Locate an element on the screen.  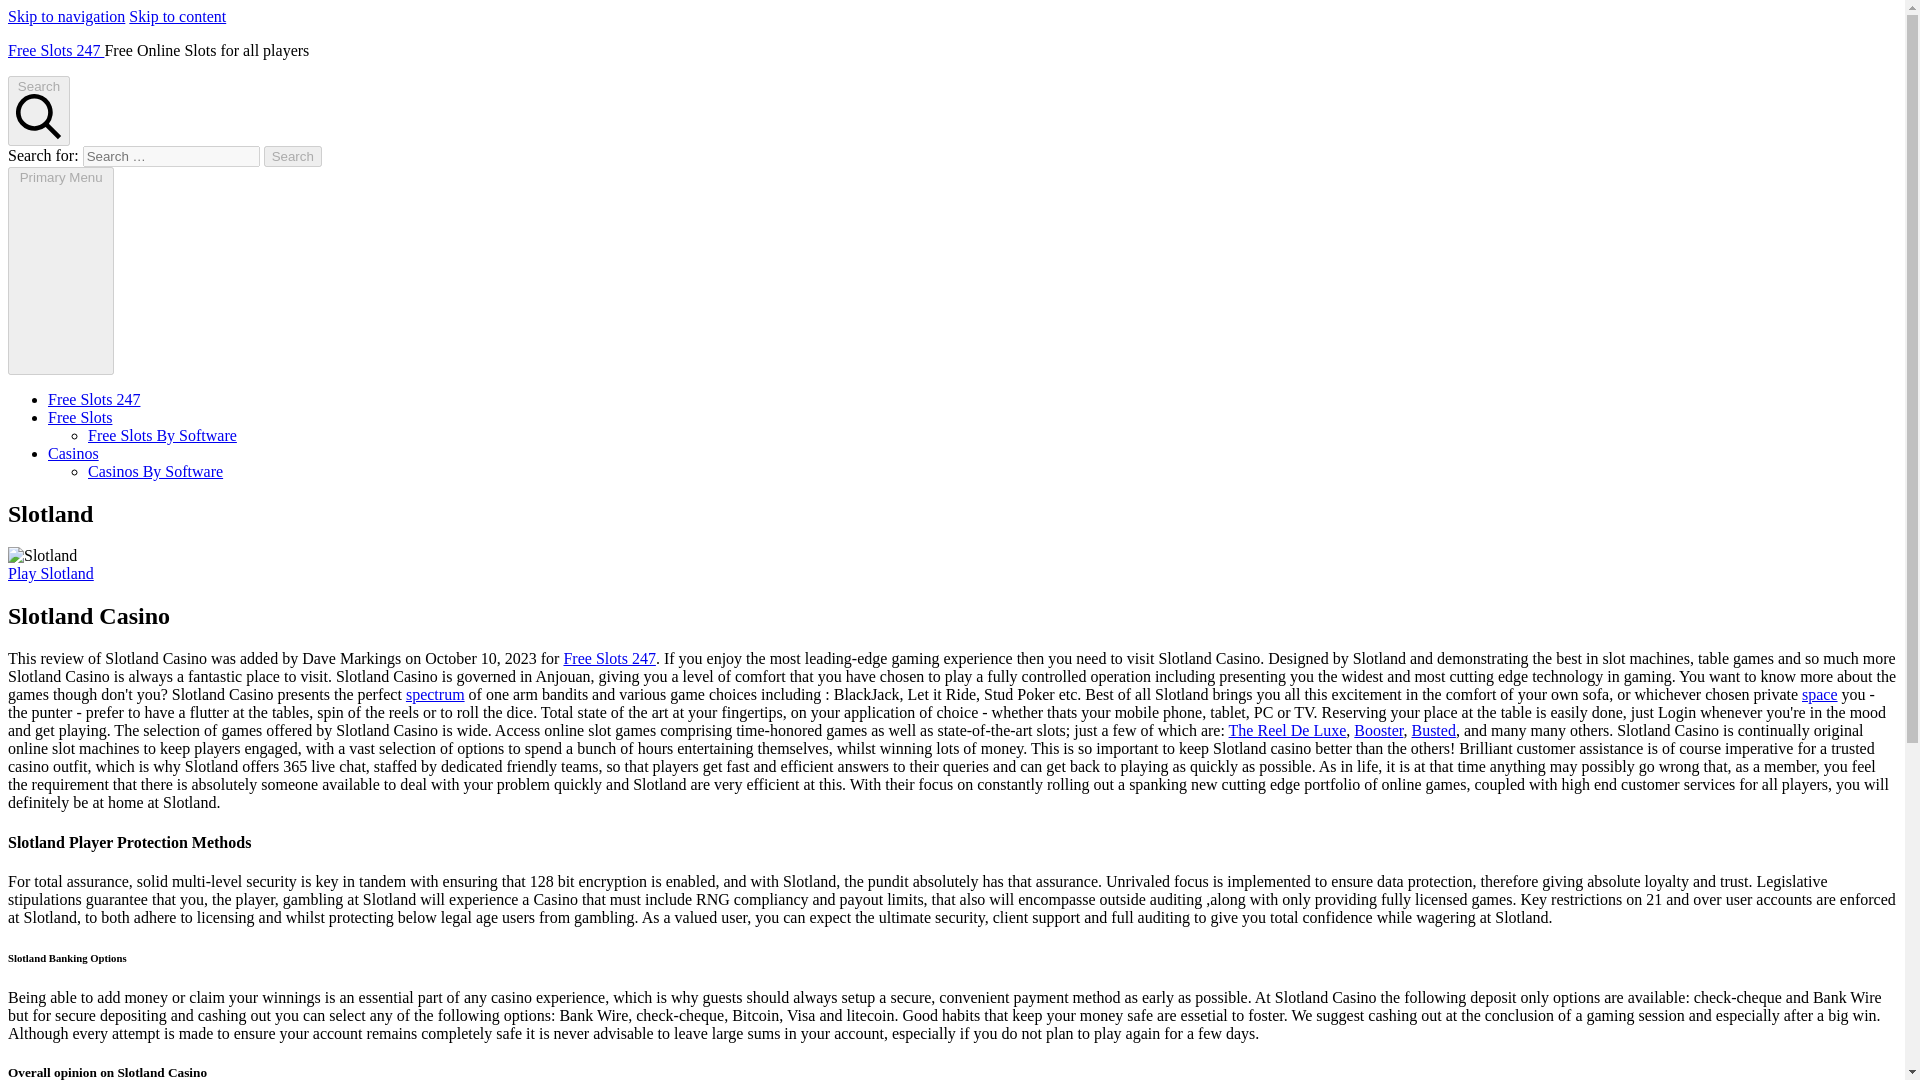
Free Slots is located at coordinates (80, 417).